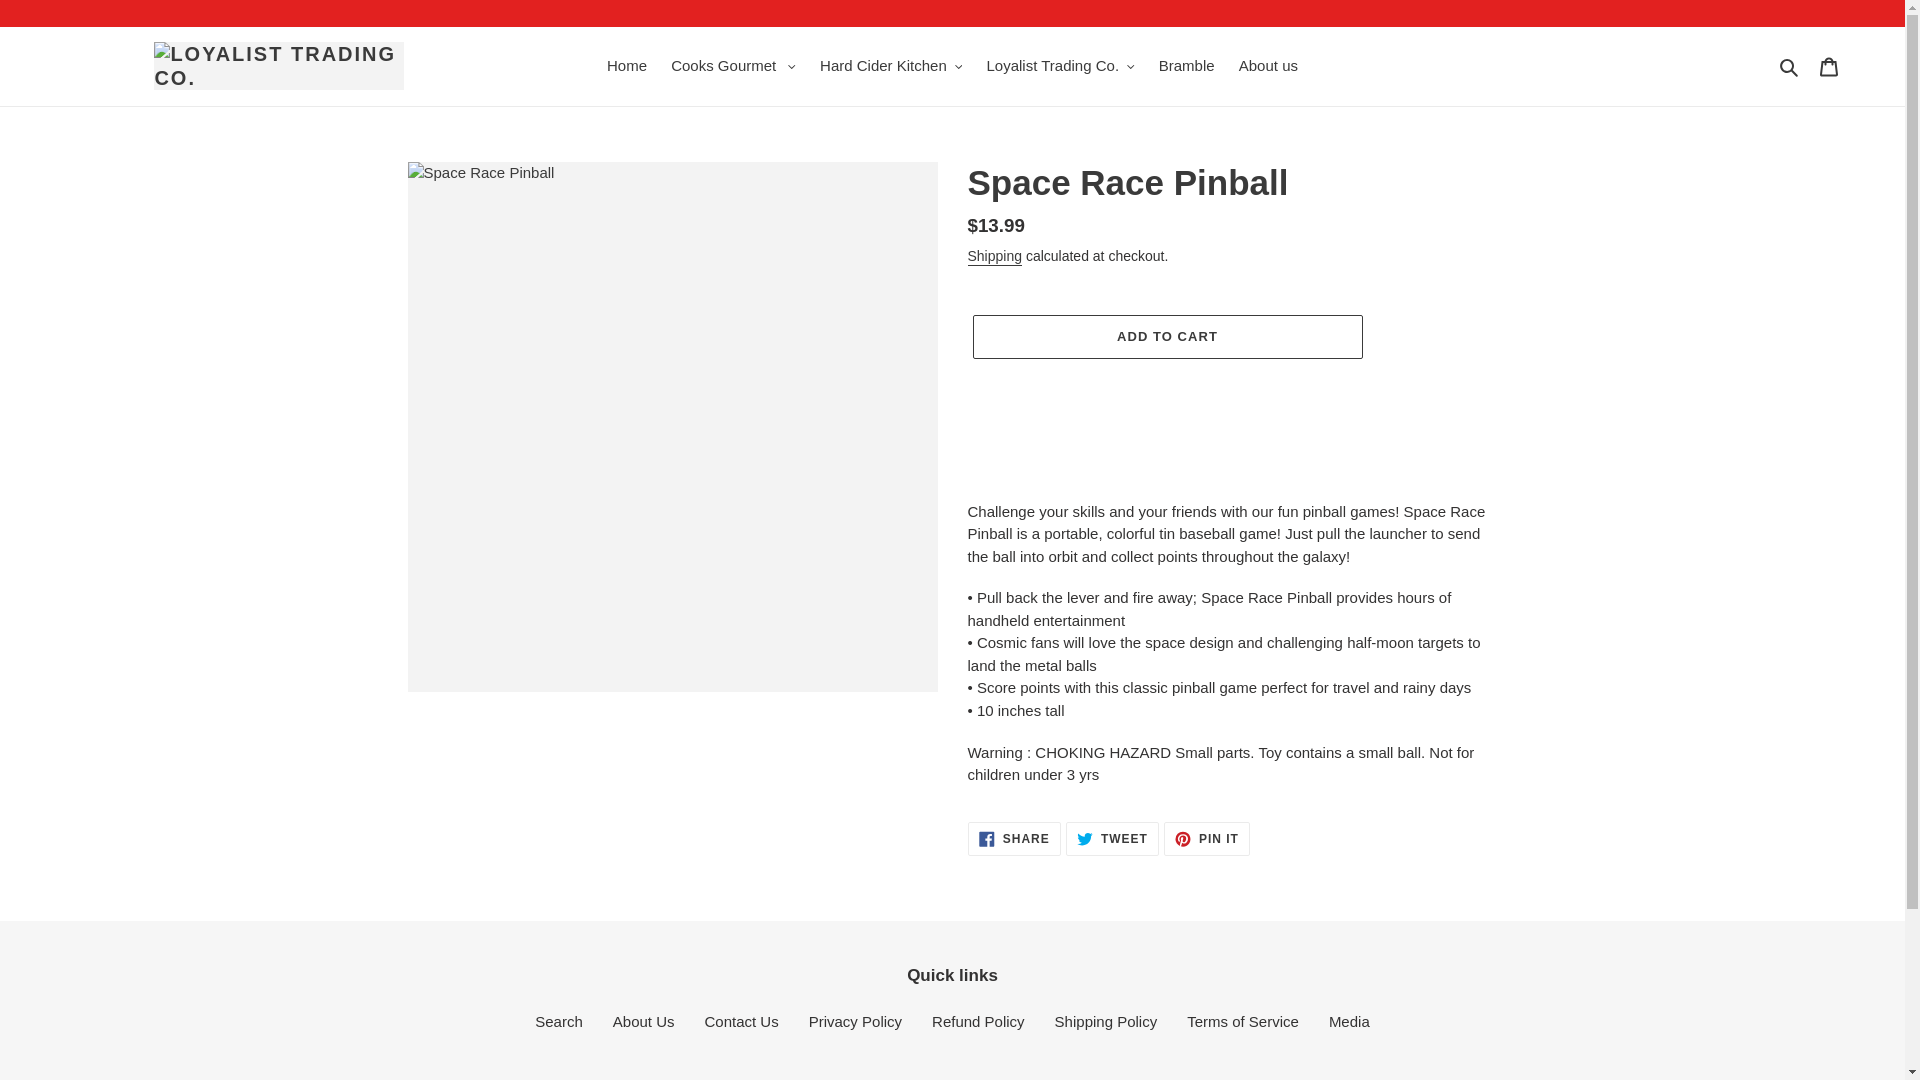  What do you see at coordinates (1790, 66) in the screenshot?
I see `Search` at bounding box center [1790, 66].